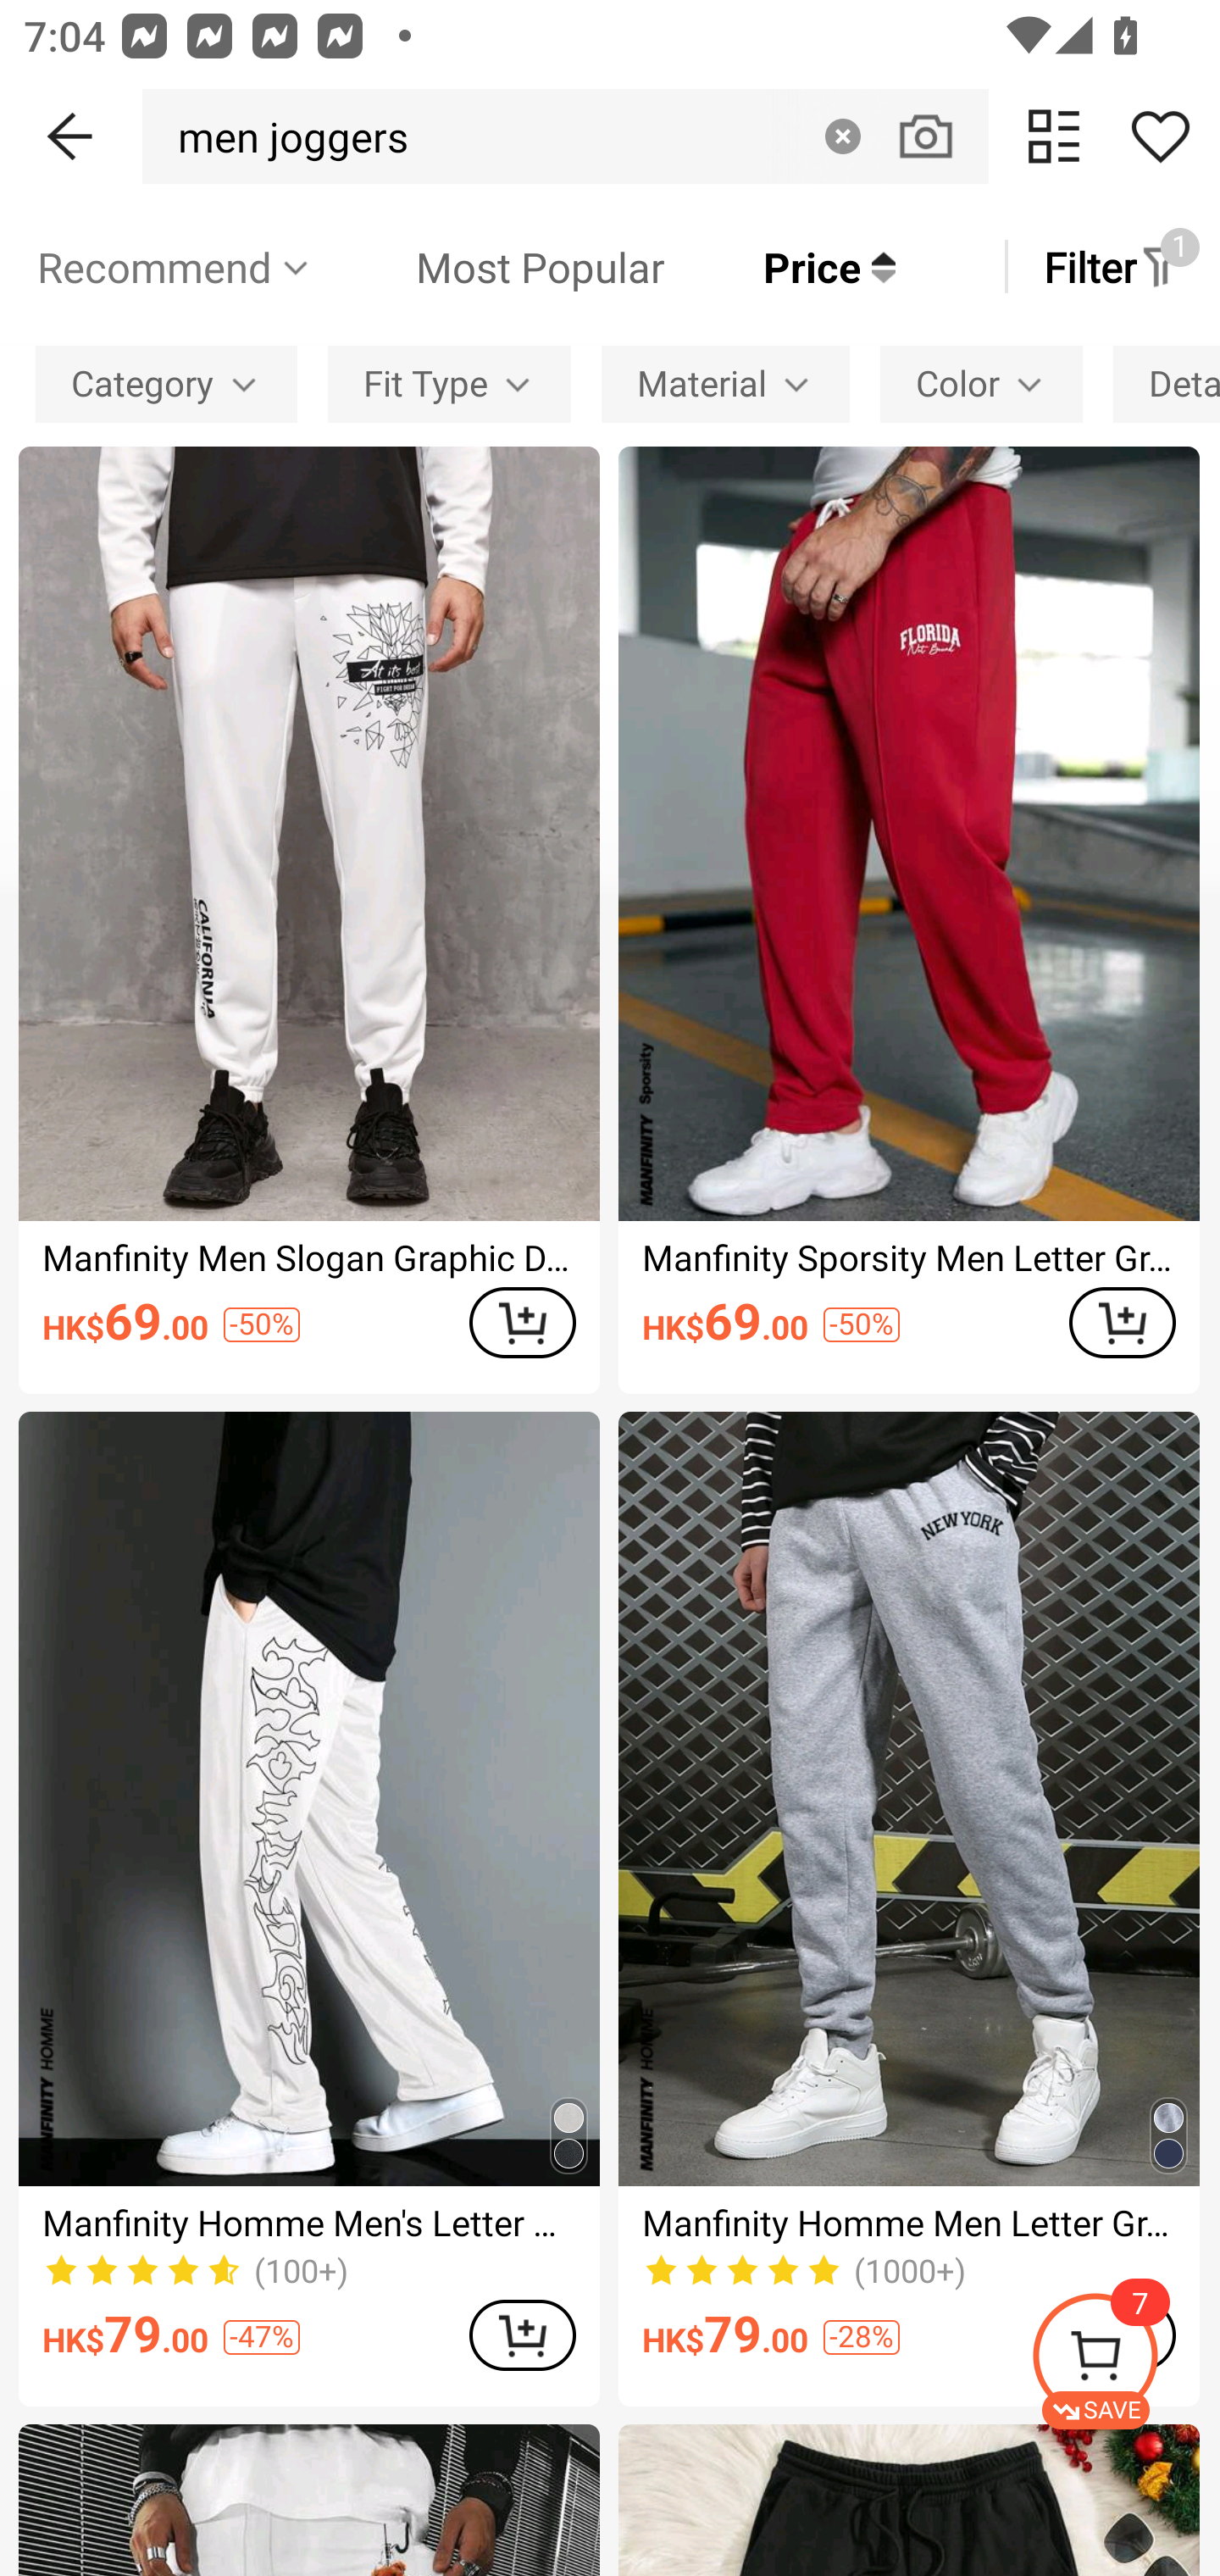  What do you see at coordinates (565, 136) in the screenshot?
I see `men joggers Clear` at bounding box center [565, 136].